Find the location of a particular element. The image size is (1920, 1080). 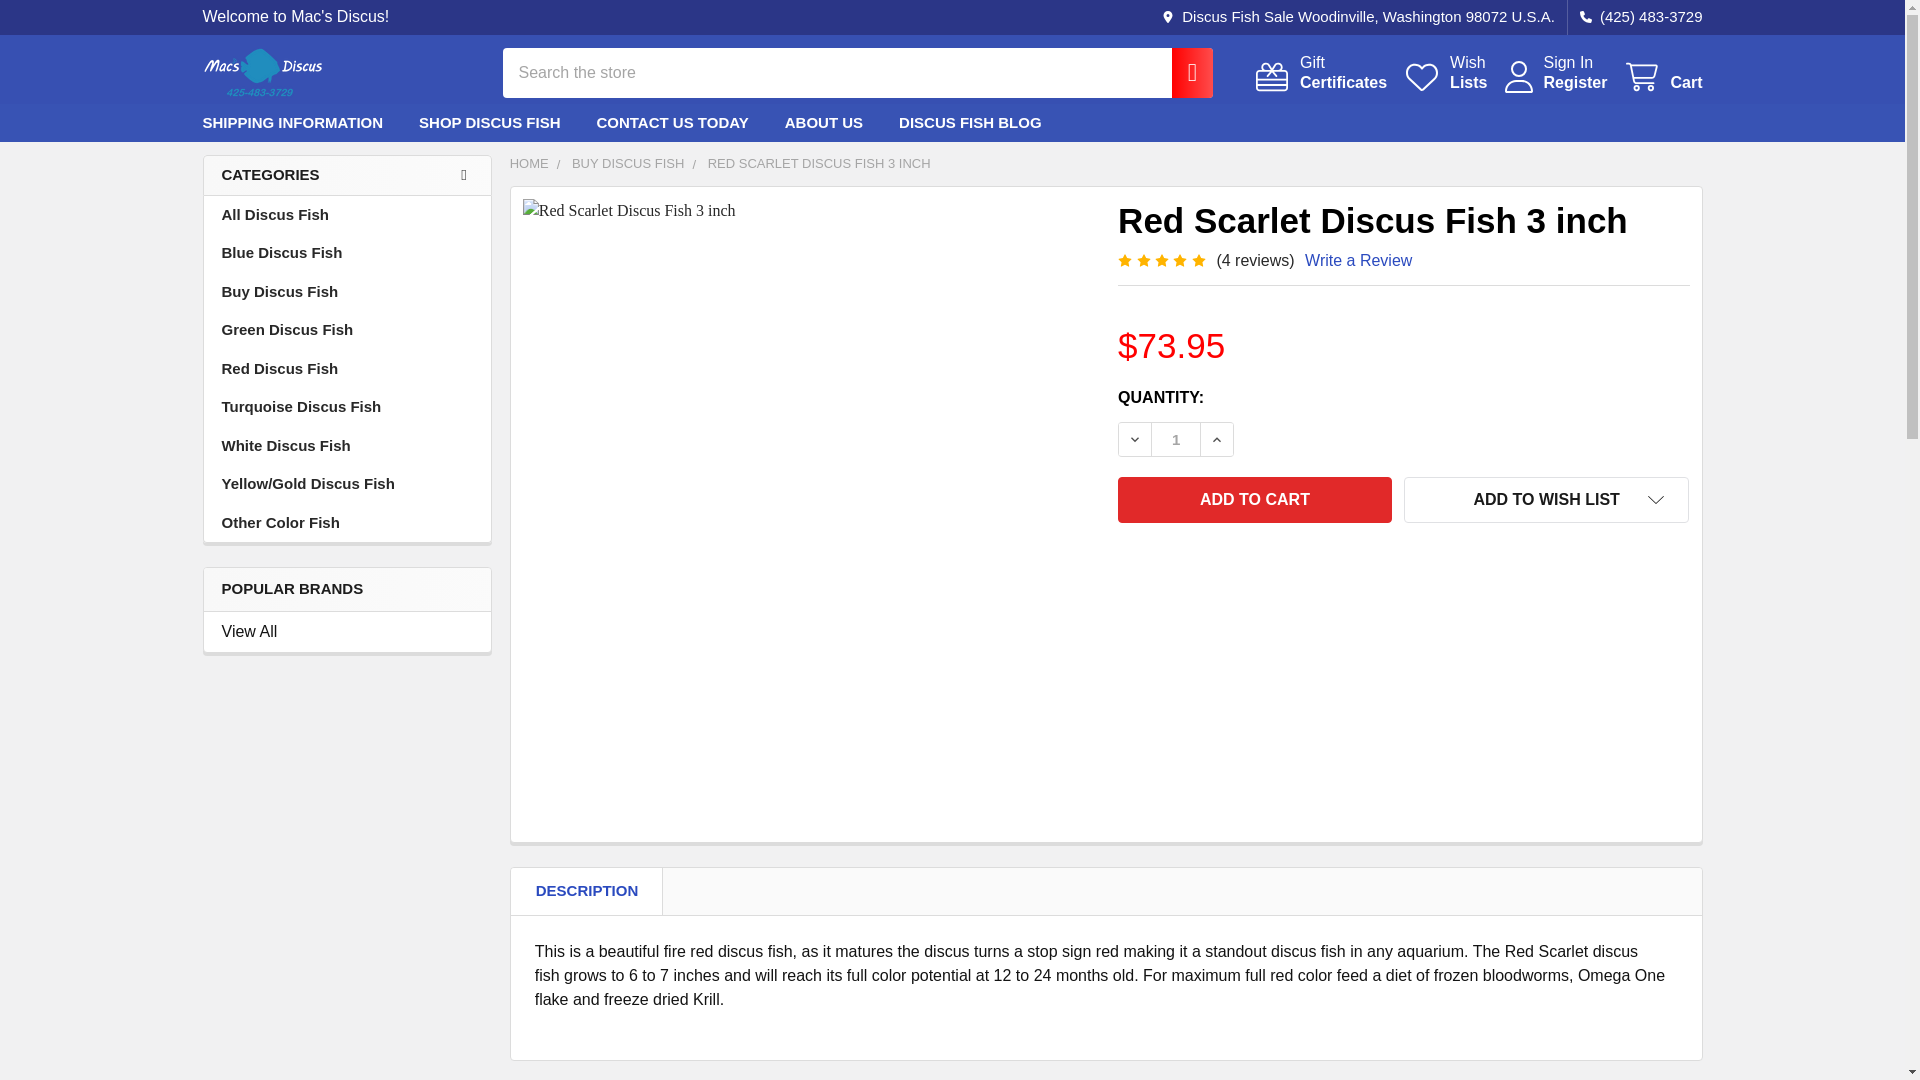

Gift Certificates is located at coordinates (1320, 72).